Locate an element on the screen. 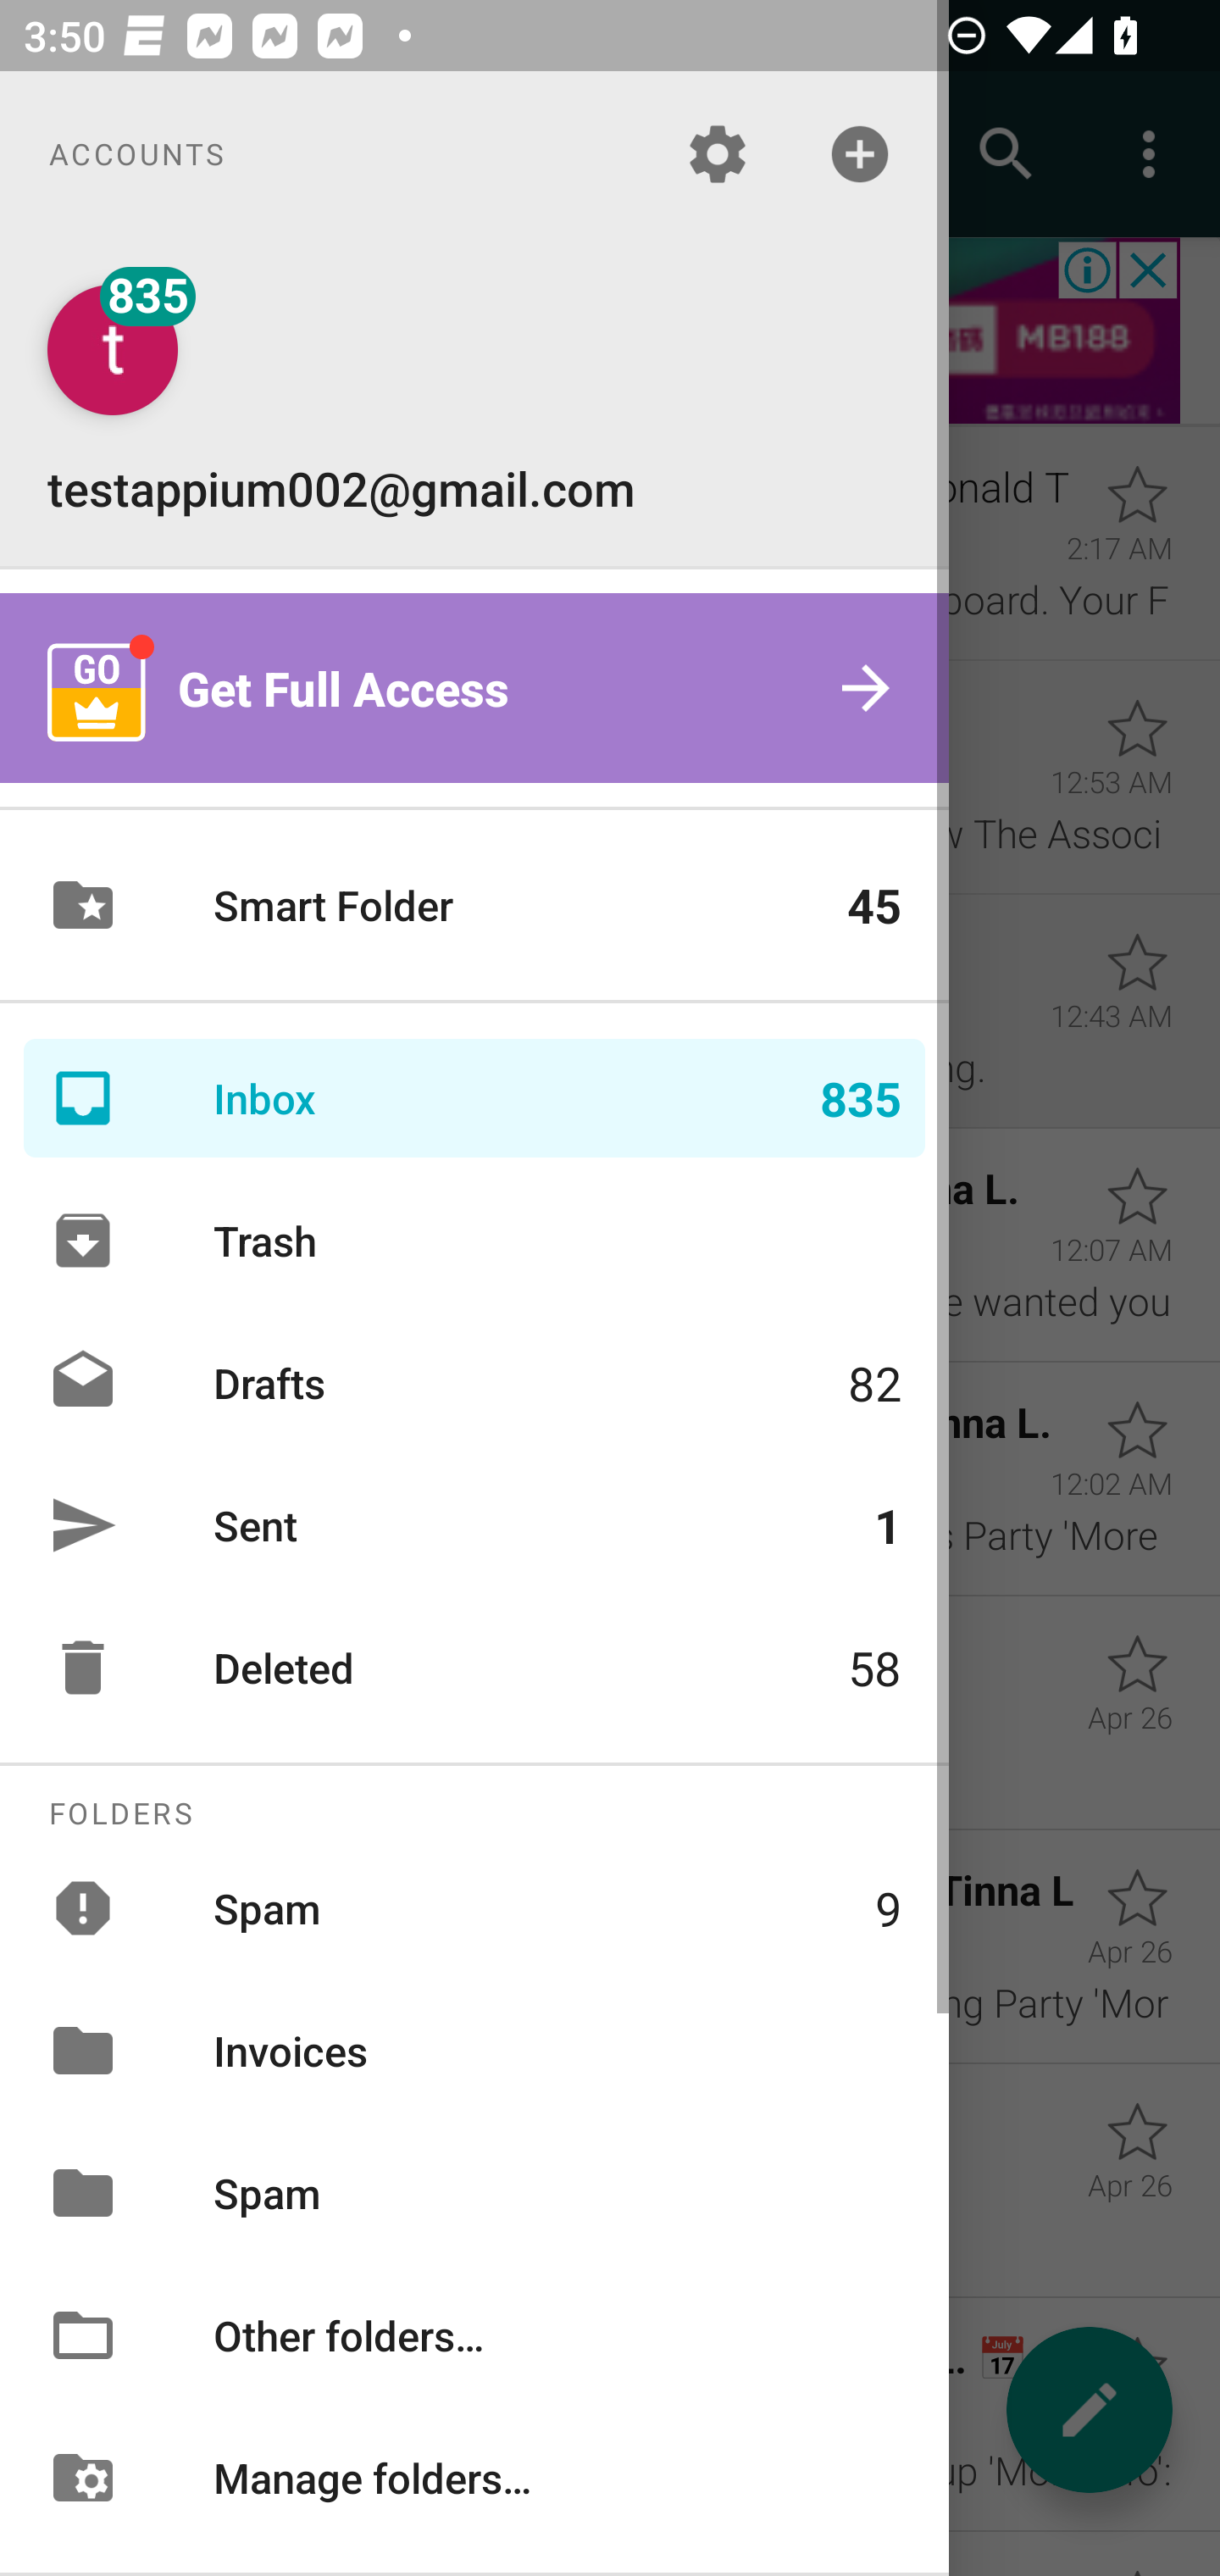  testappium002@gmail.com is located at coordinates (474, 402).